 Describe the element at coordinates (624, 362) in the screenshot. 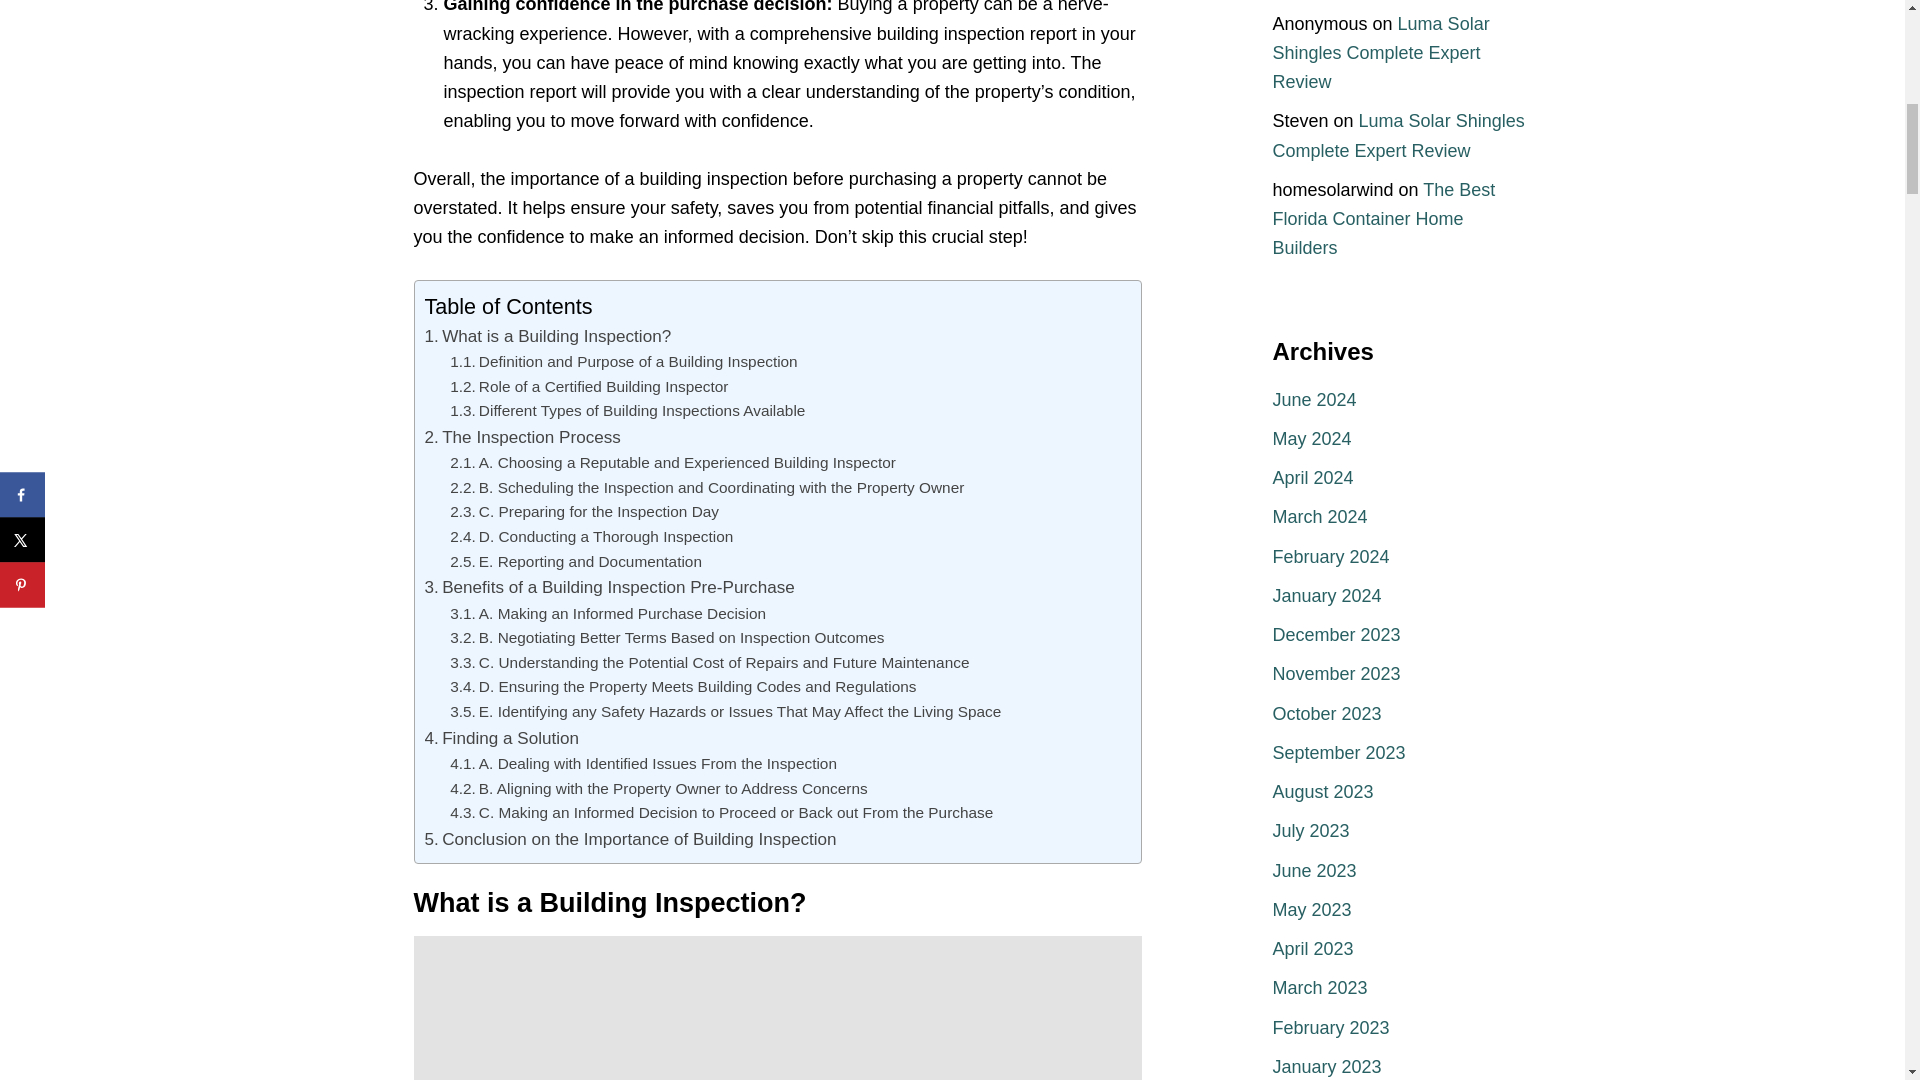

I see `Definition and Purpose of a Building Inspection` at that location.